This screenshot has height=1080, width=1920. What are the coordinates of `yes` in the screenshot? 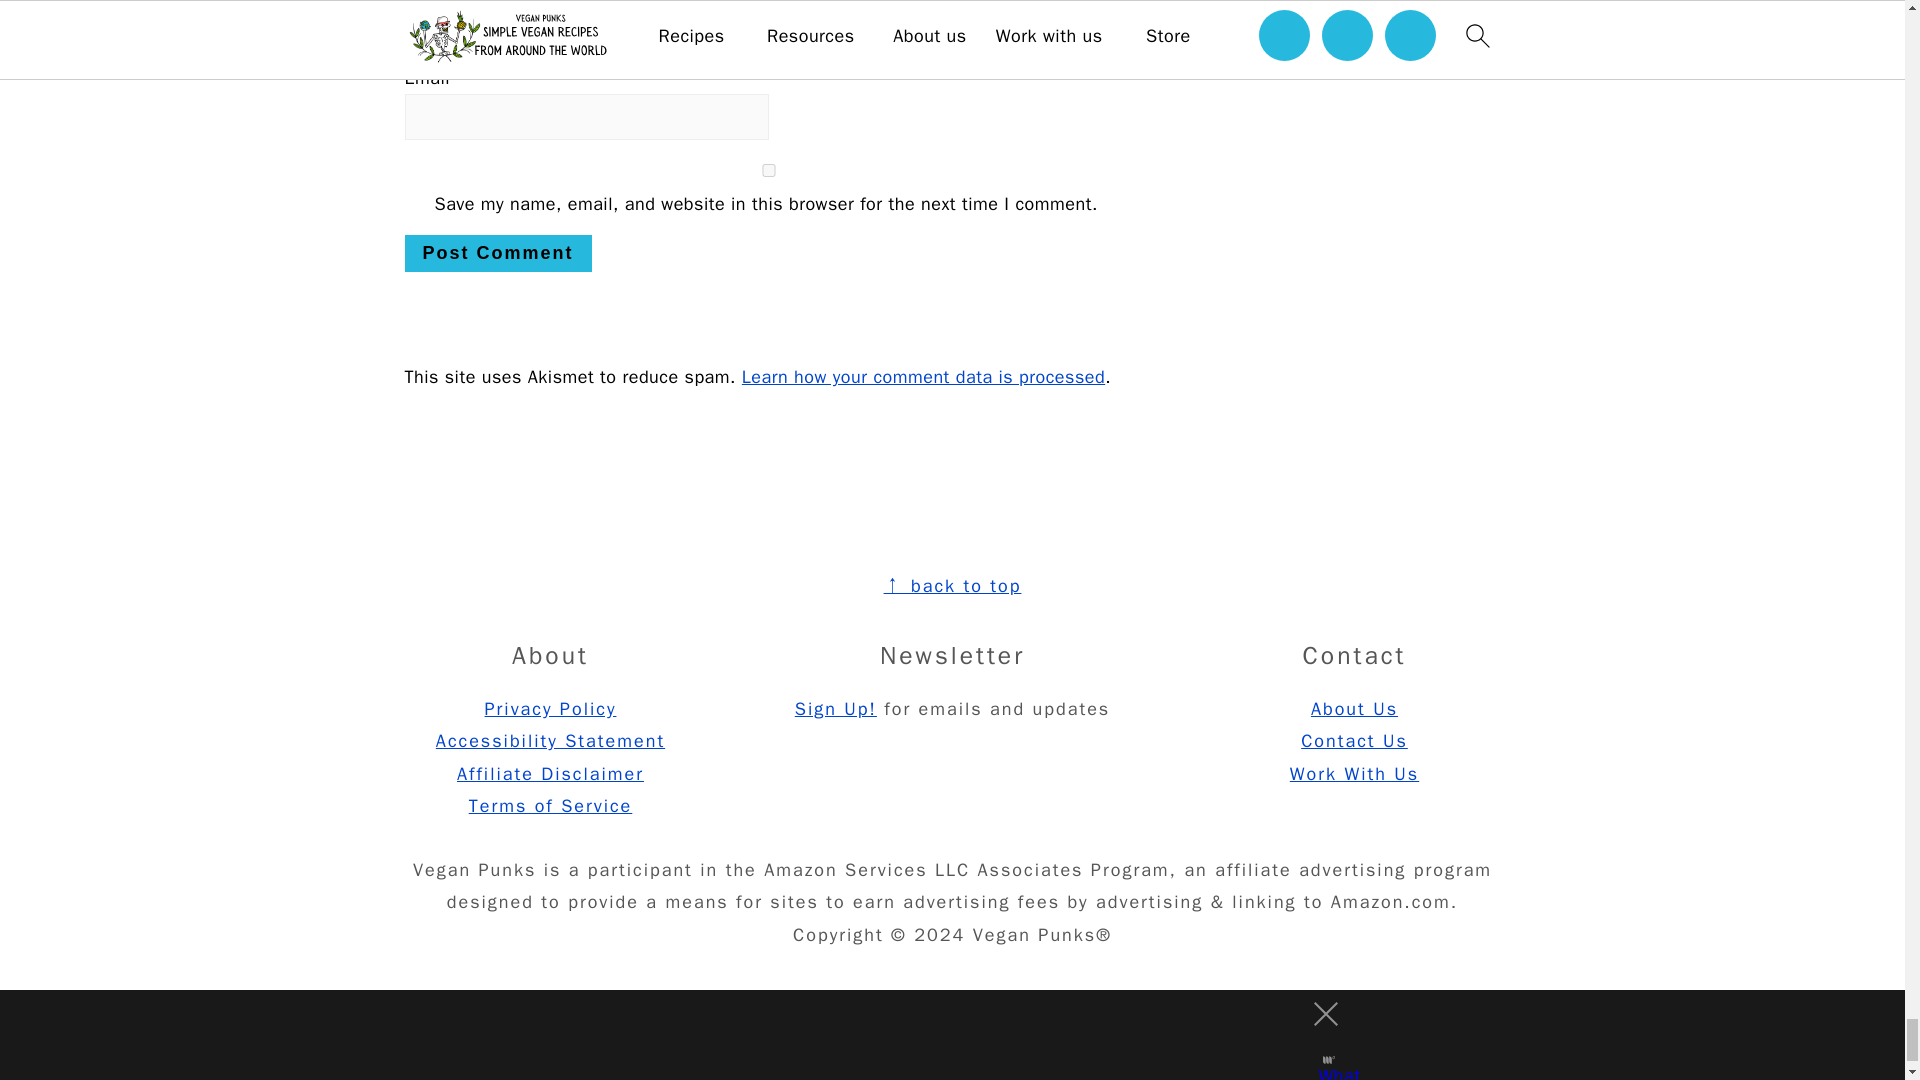 It's located at (768, 170).